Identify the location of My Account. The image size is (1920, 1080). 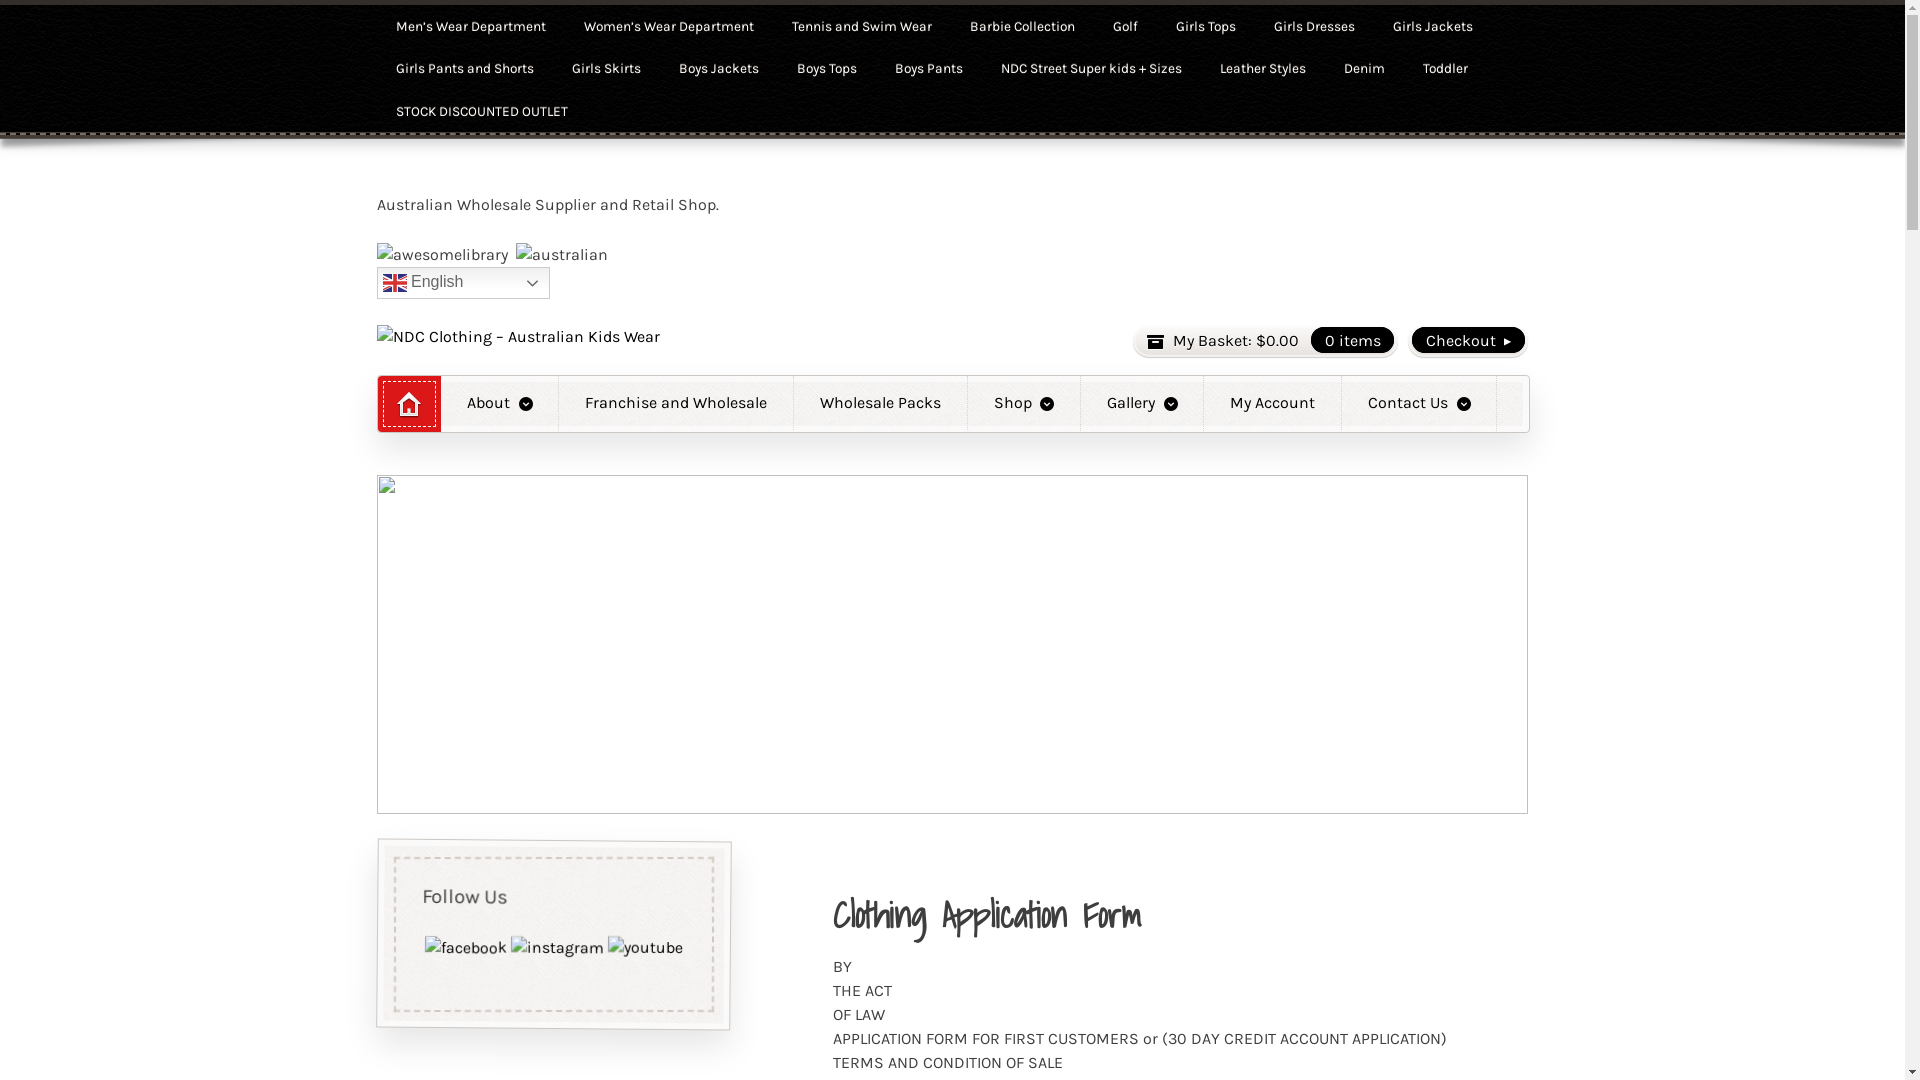
(1272, 403).